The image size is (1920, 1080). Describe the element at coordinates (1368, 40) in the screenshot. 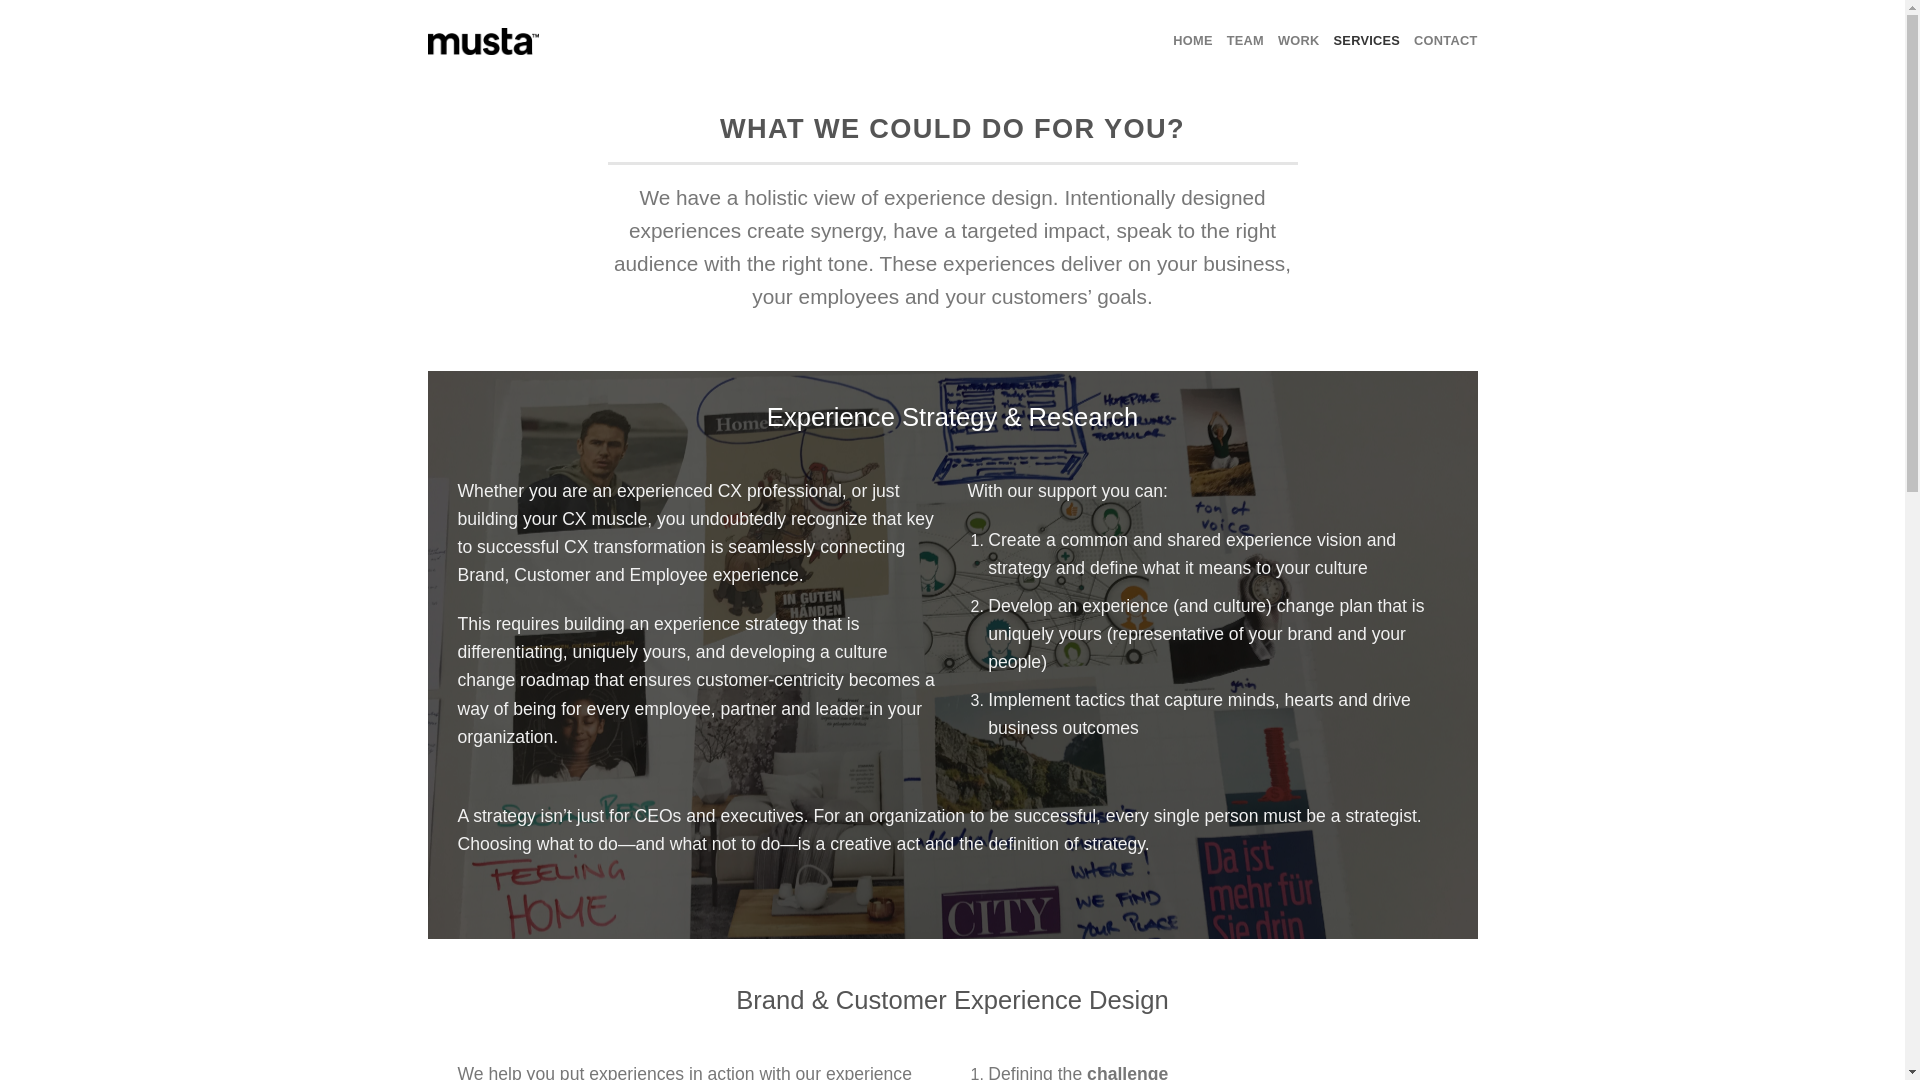

I see `SERVICES` at that location.